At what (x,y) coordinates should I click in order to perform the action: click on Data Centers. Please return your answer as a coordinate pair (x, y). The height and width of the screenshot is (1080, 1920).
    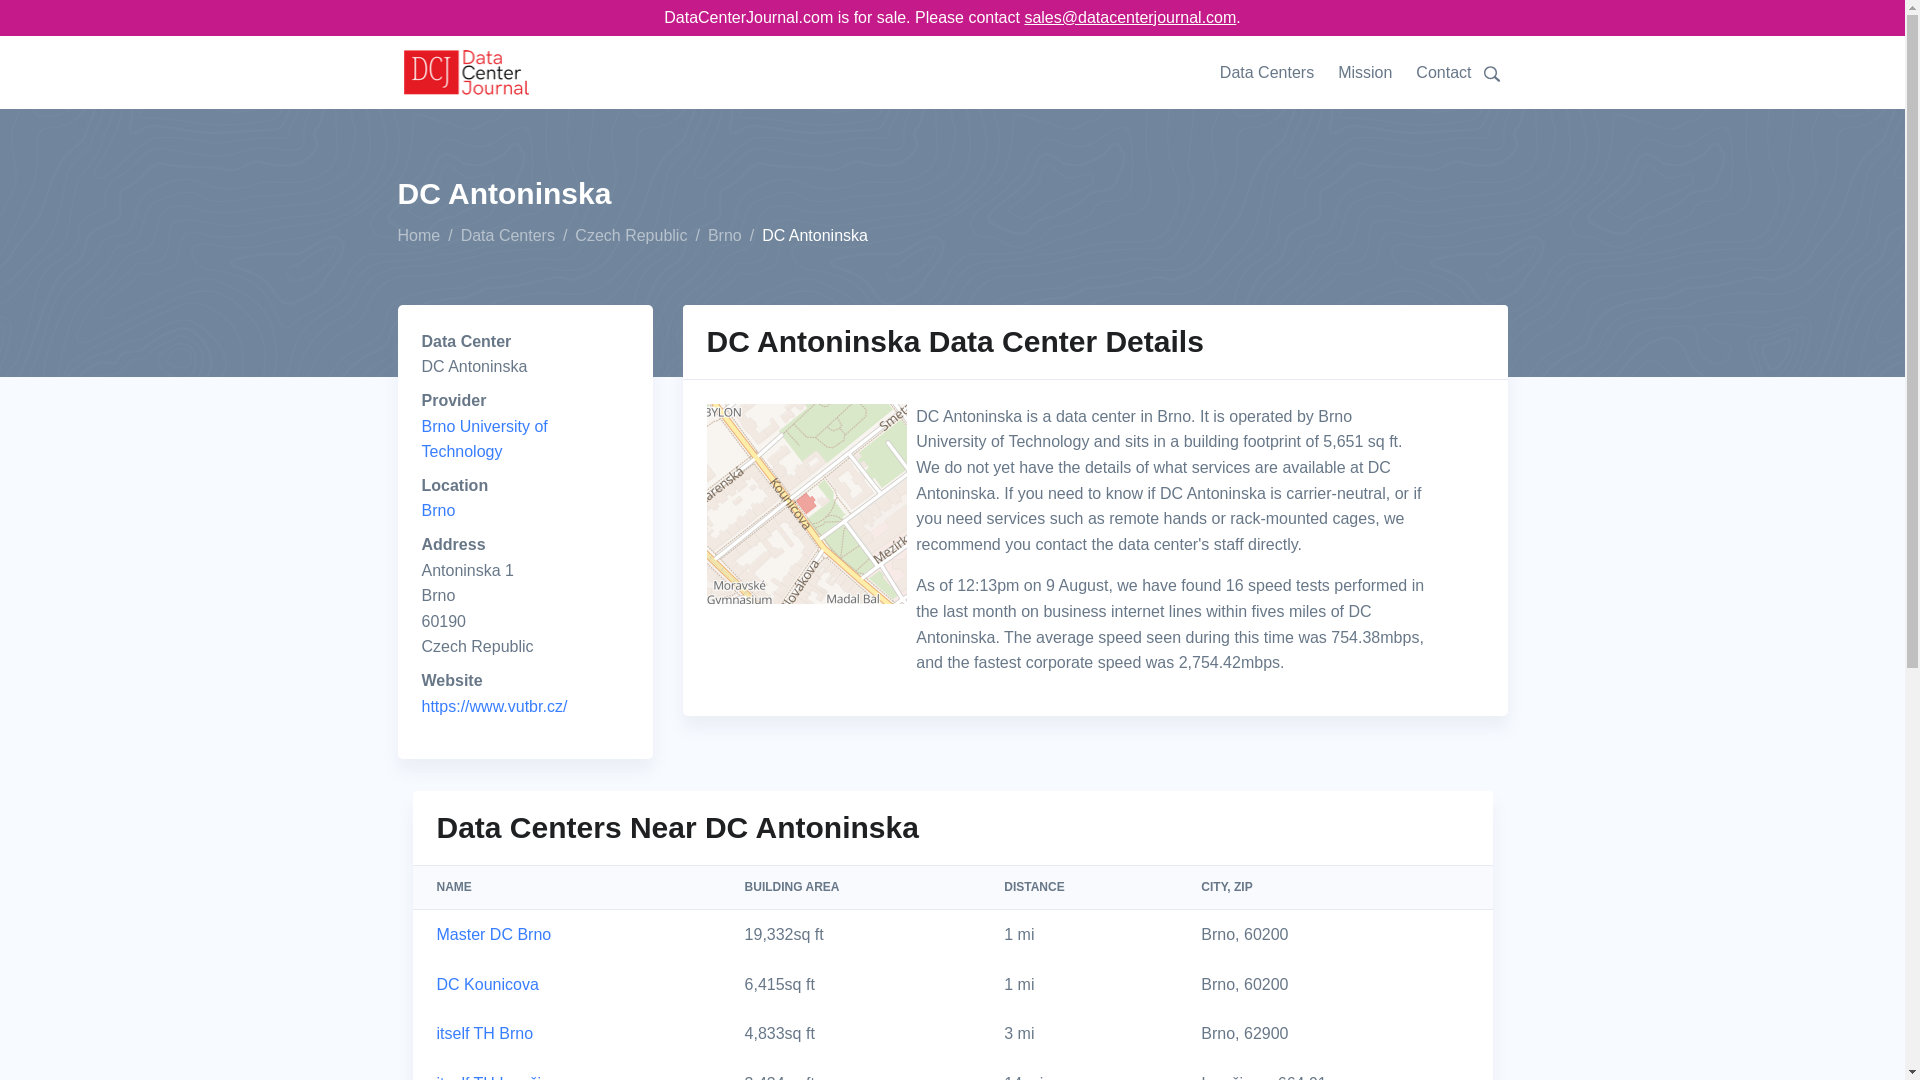
    Looking at the image, I should click on (507, 236).